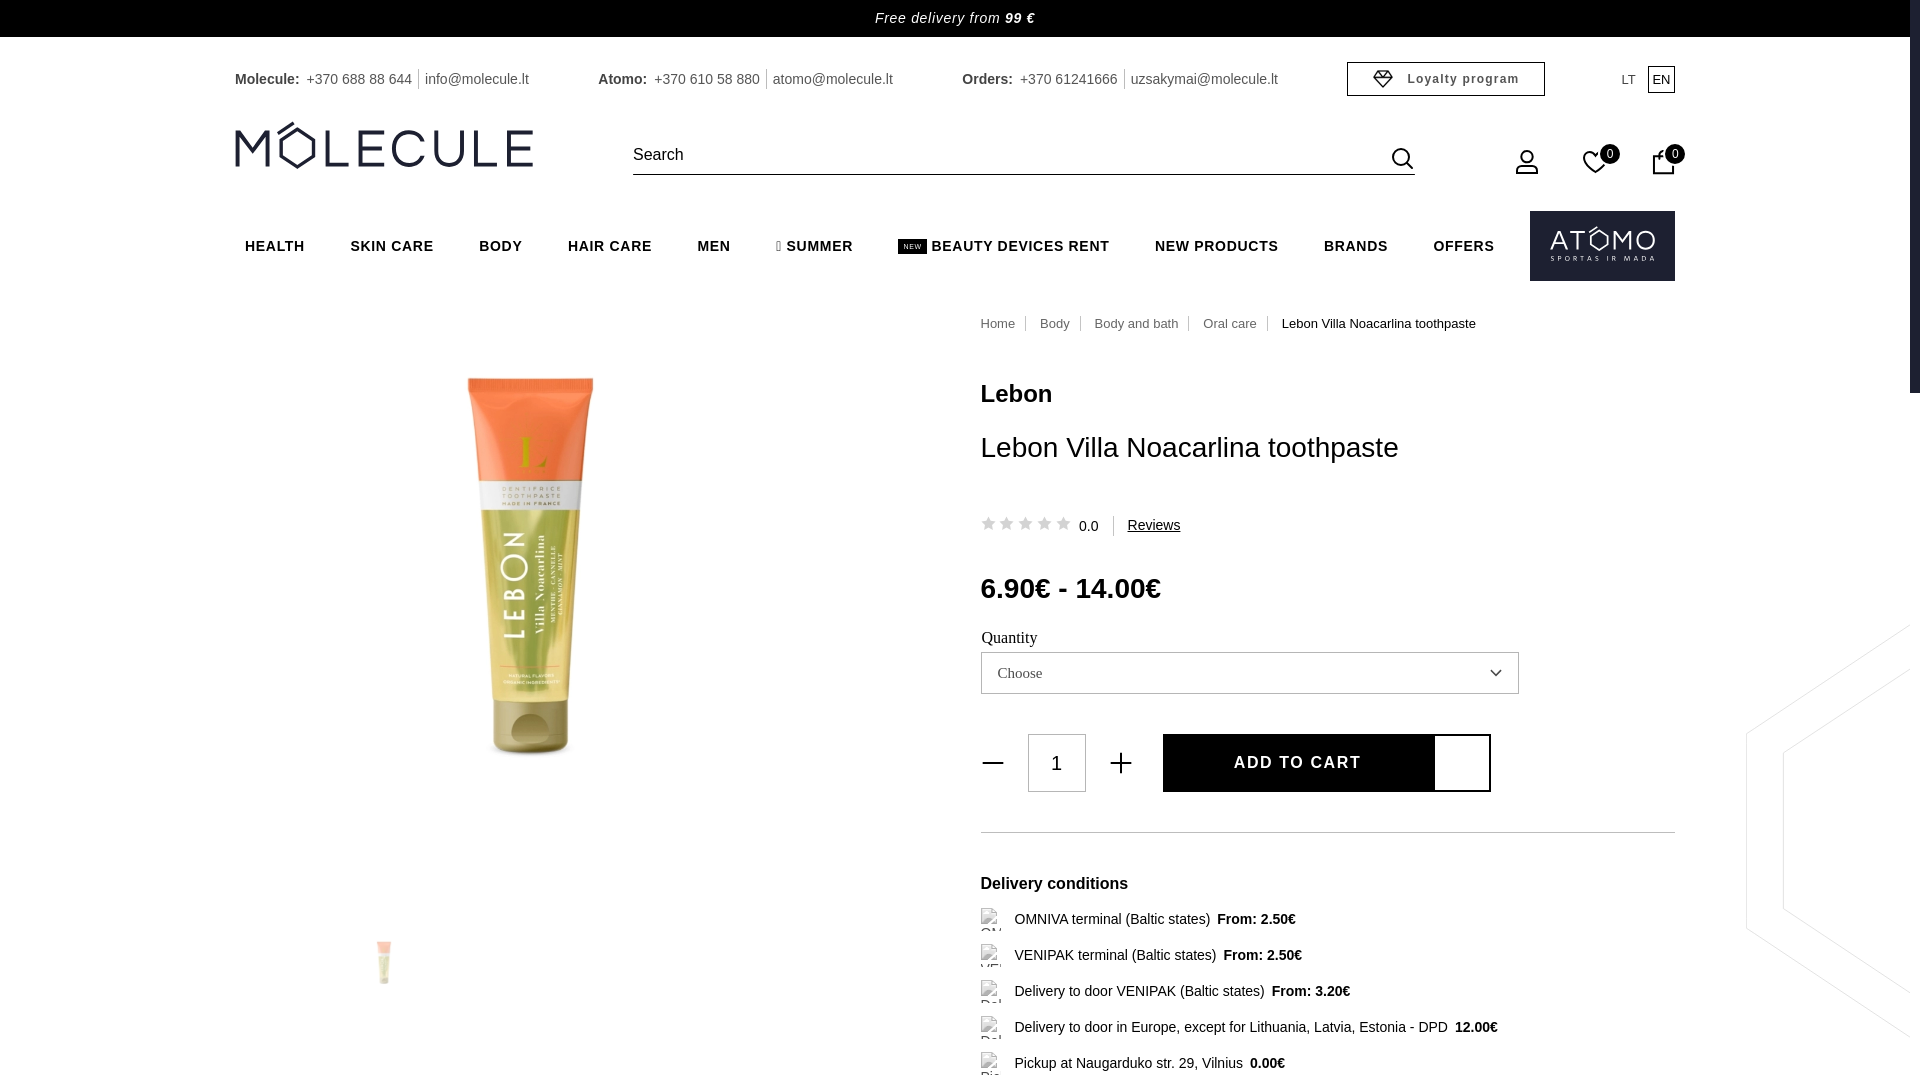 The image size is (1920, 1080). I want to click on HEALTH, so click(274, 246).